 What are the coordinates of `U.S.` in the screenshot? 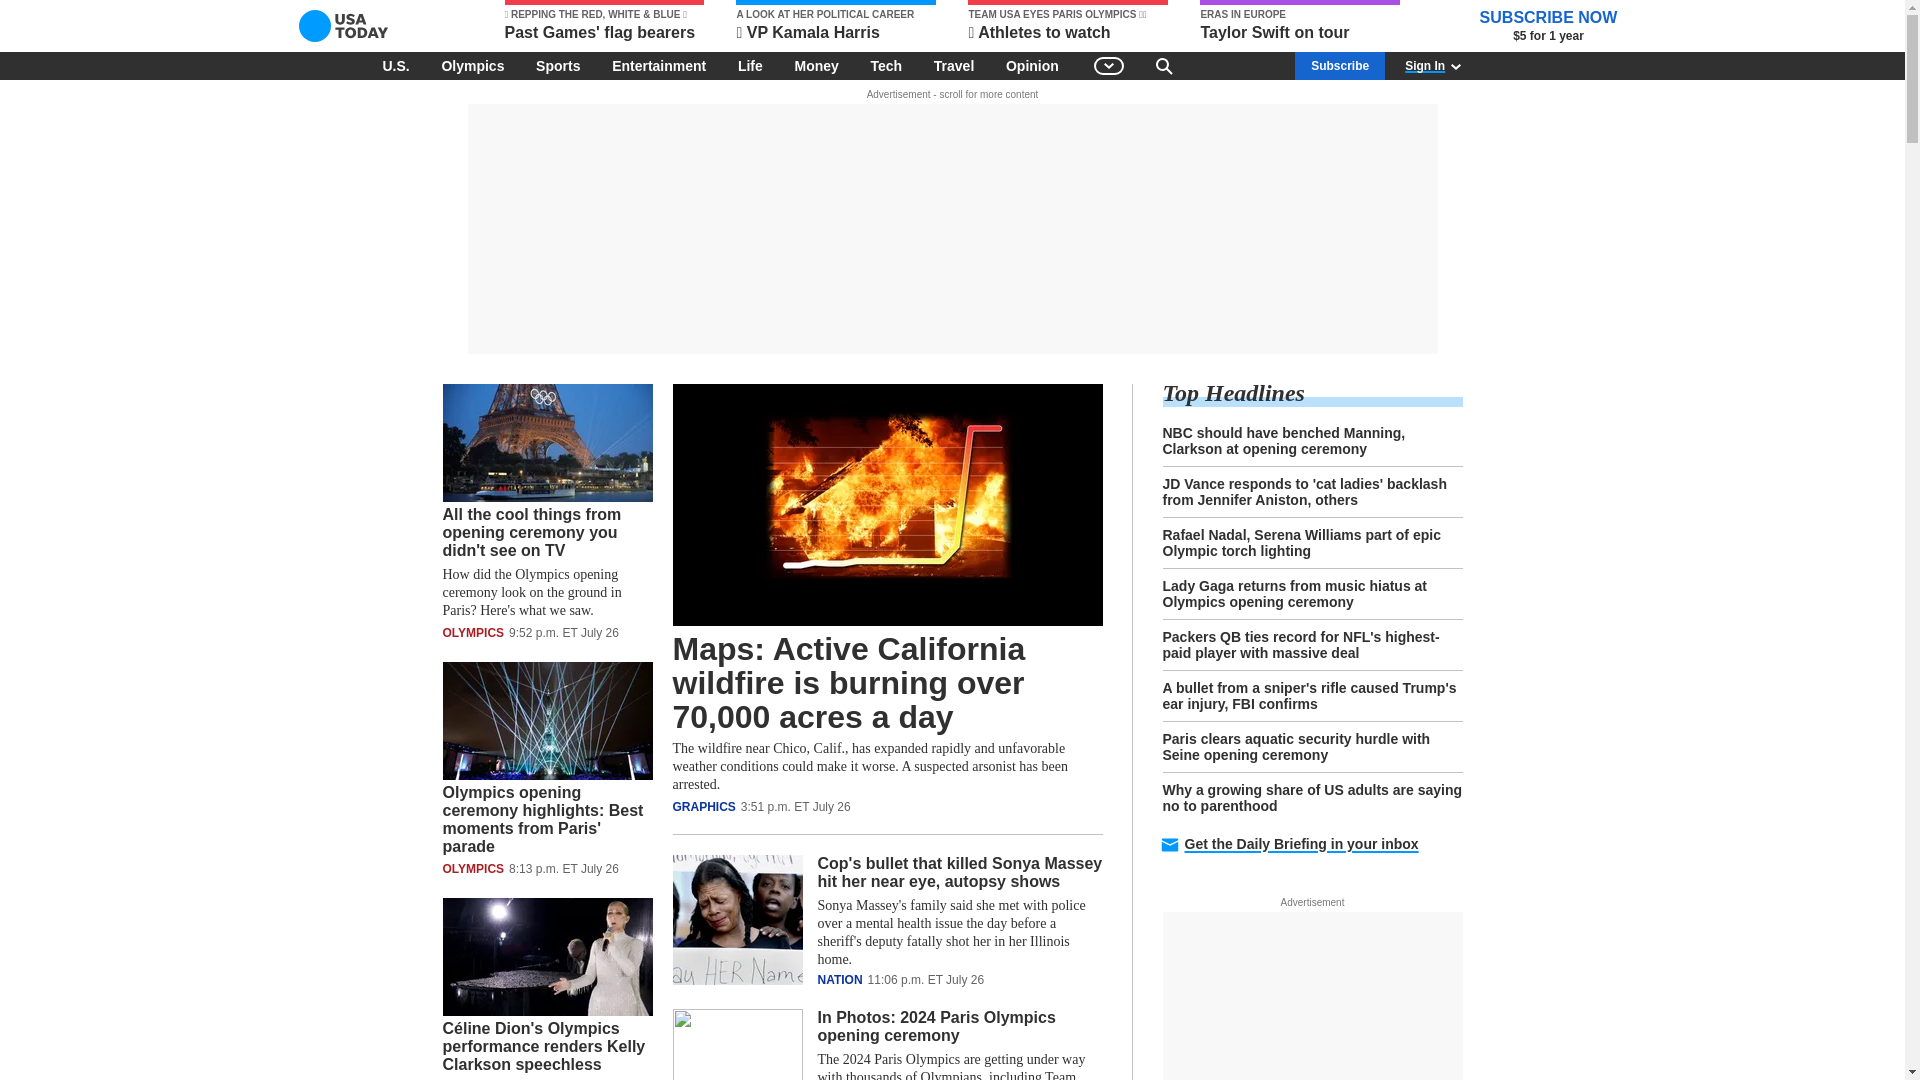 It's located at (395, 65).